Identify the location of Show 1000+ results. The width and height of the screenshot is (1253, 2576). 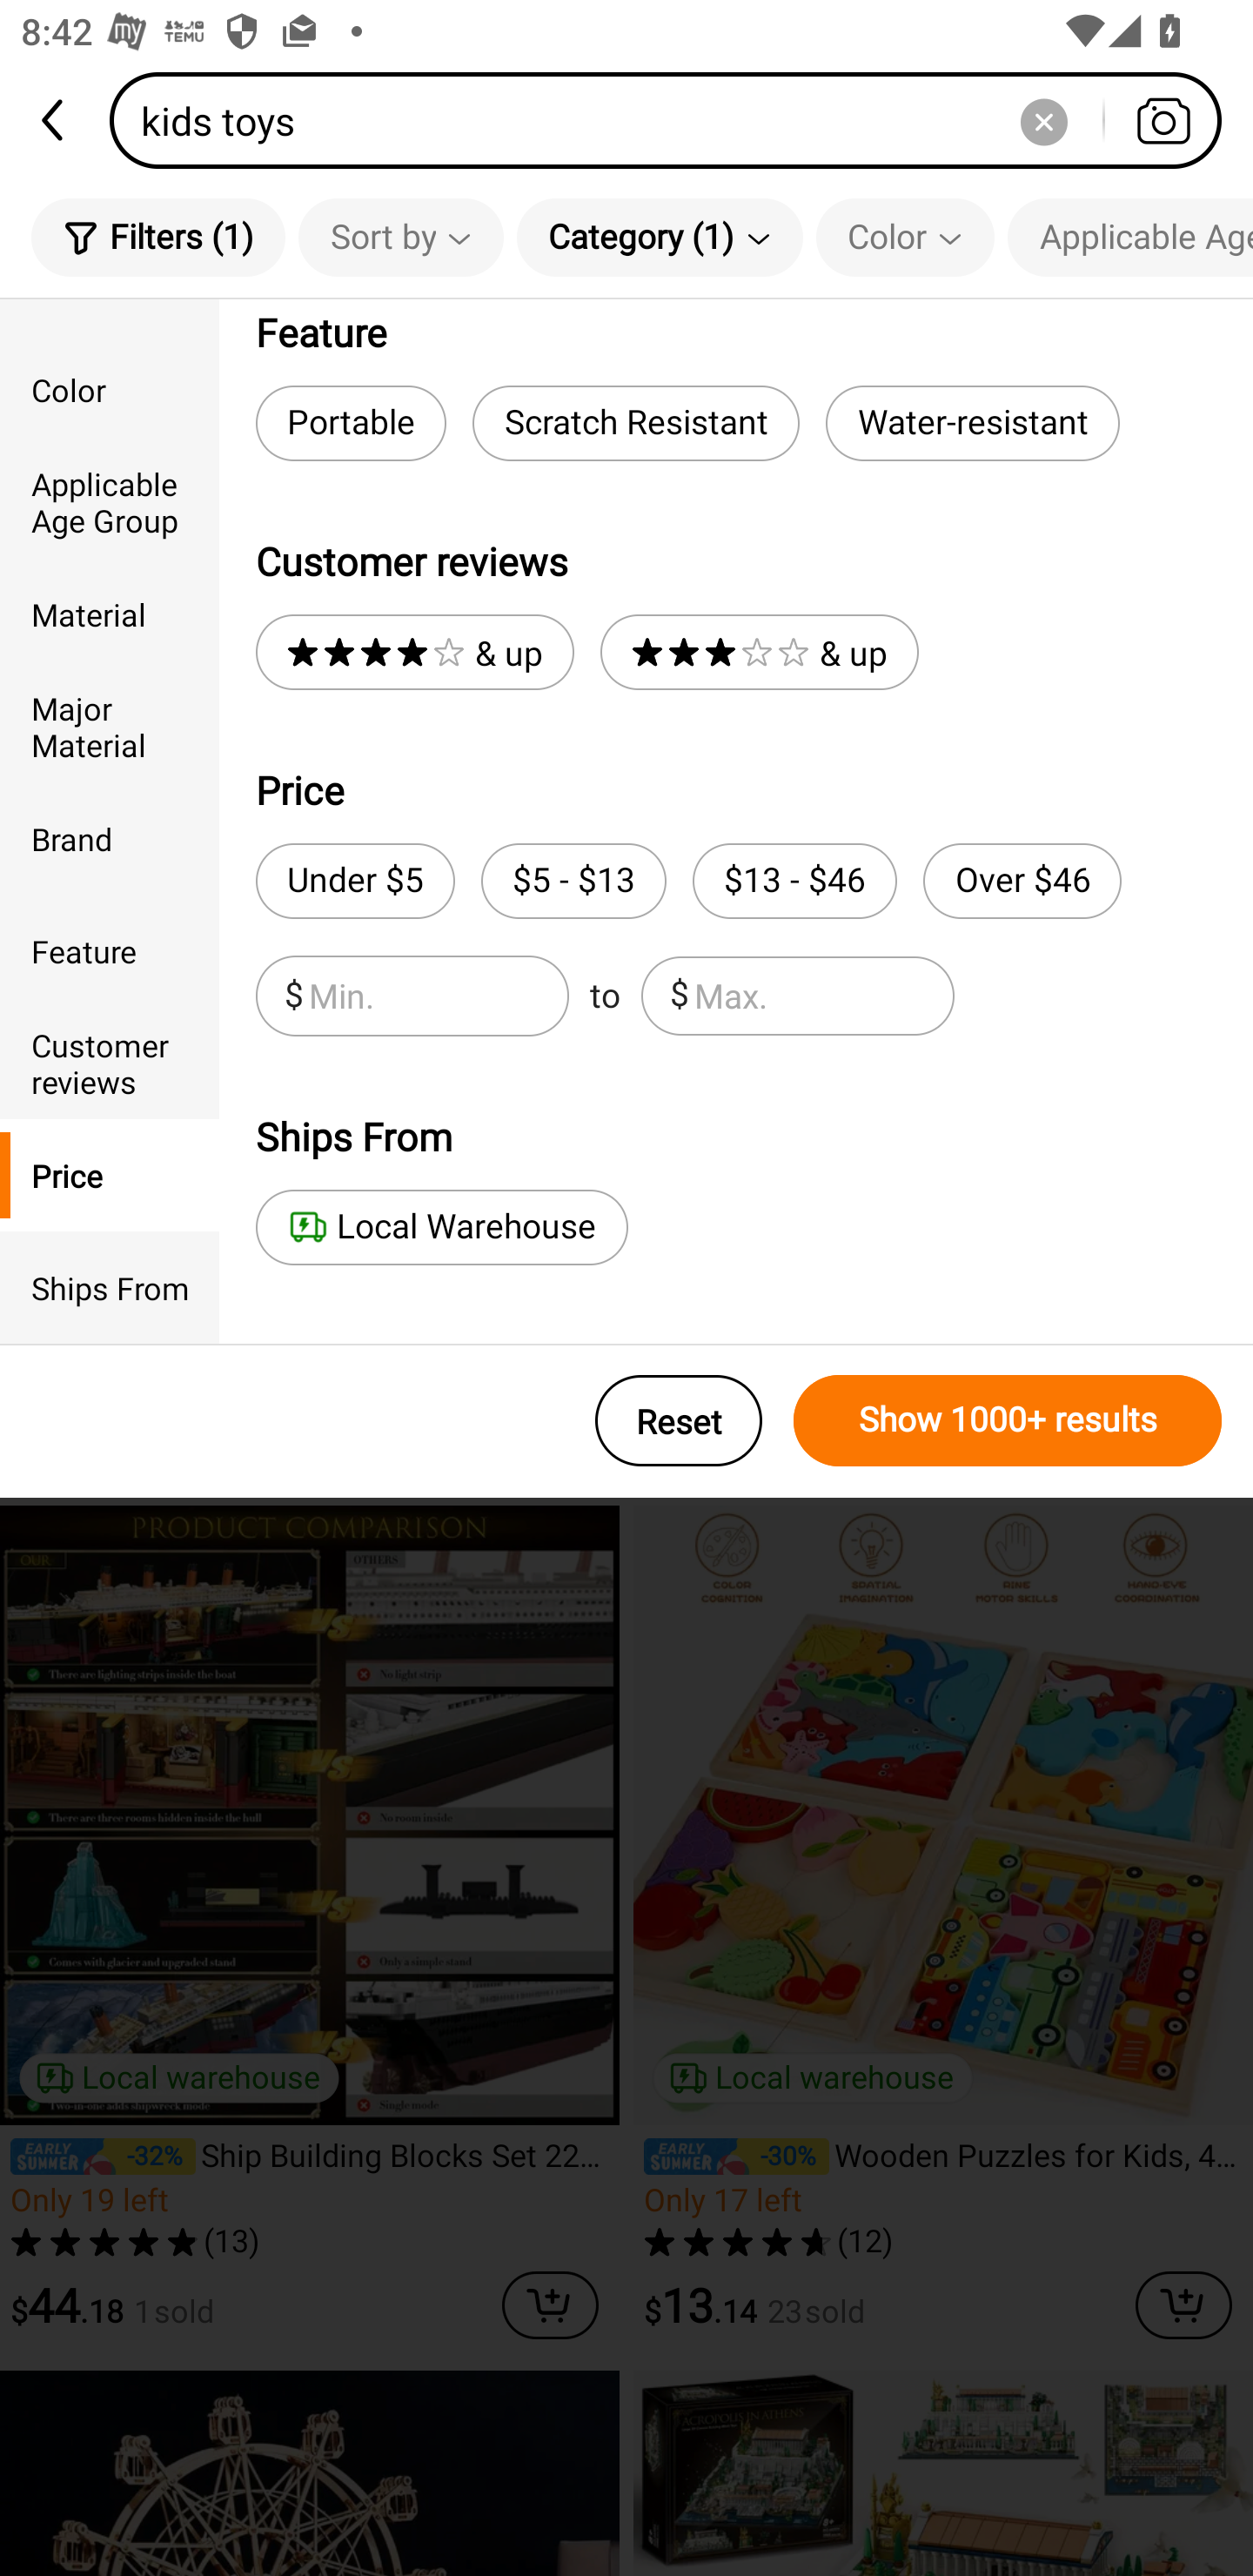
(1008, 1420).